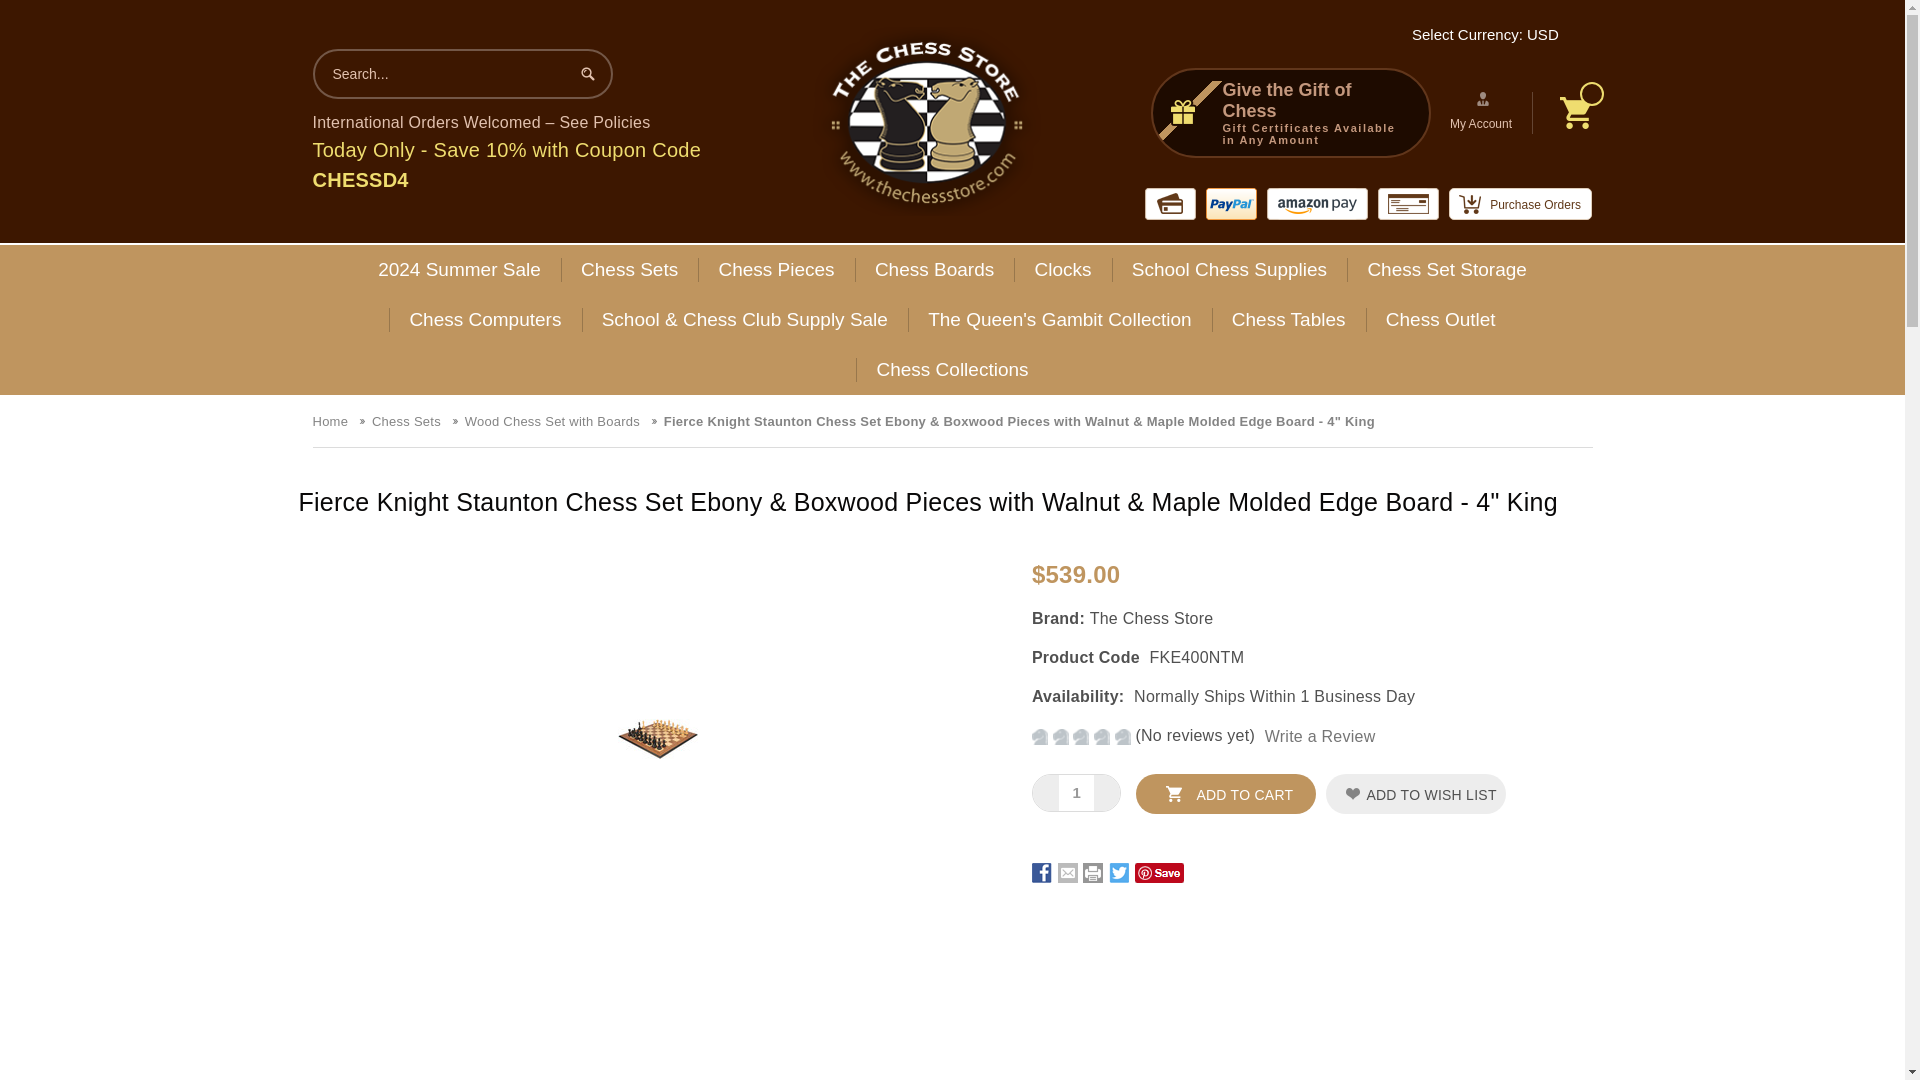 The height and width of the screenshot is (1080, 1920). What do you see at coordinates (1483, 112) in the screenshot?
I see `My Account` at bounding box center [1483, 112].